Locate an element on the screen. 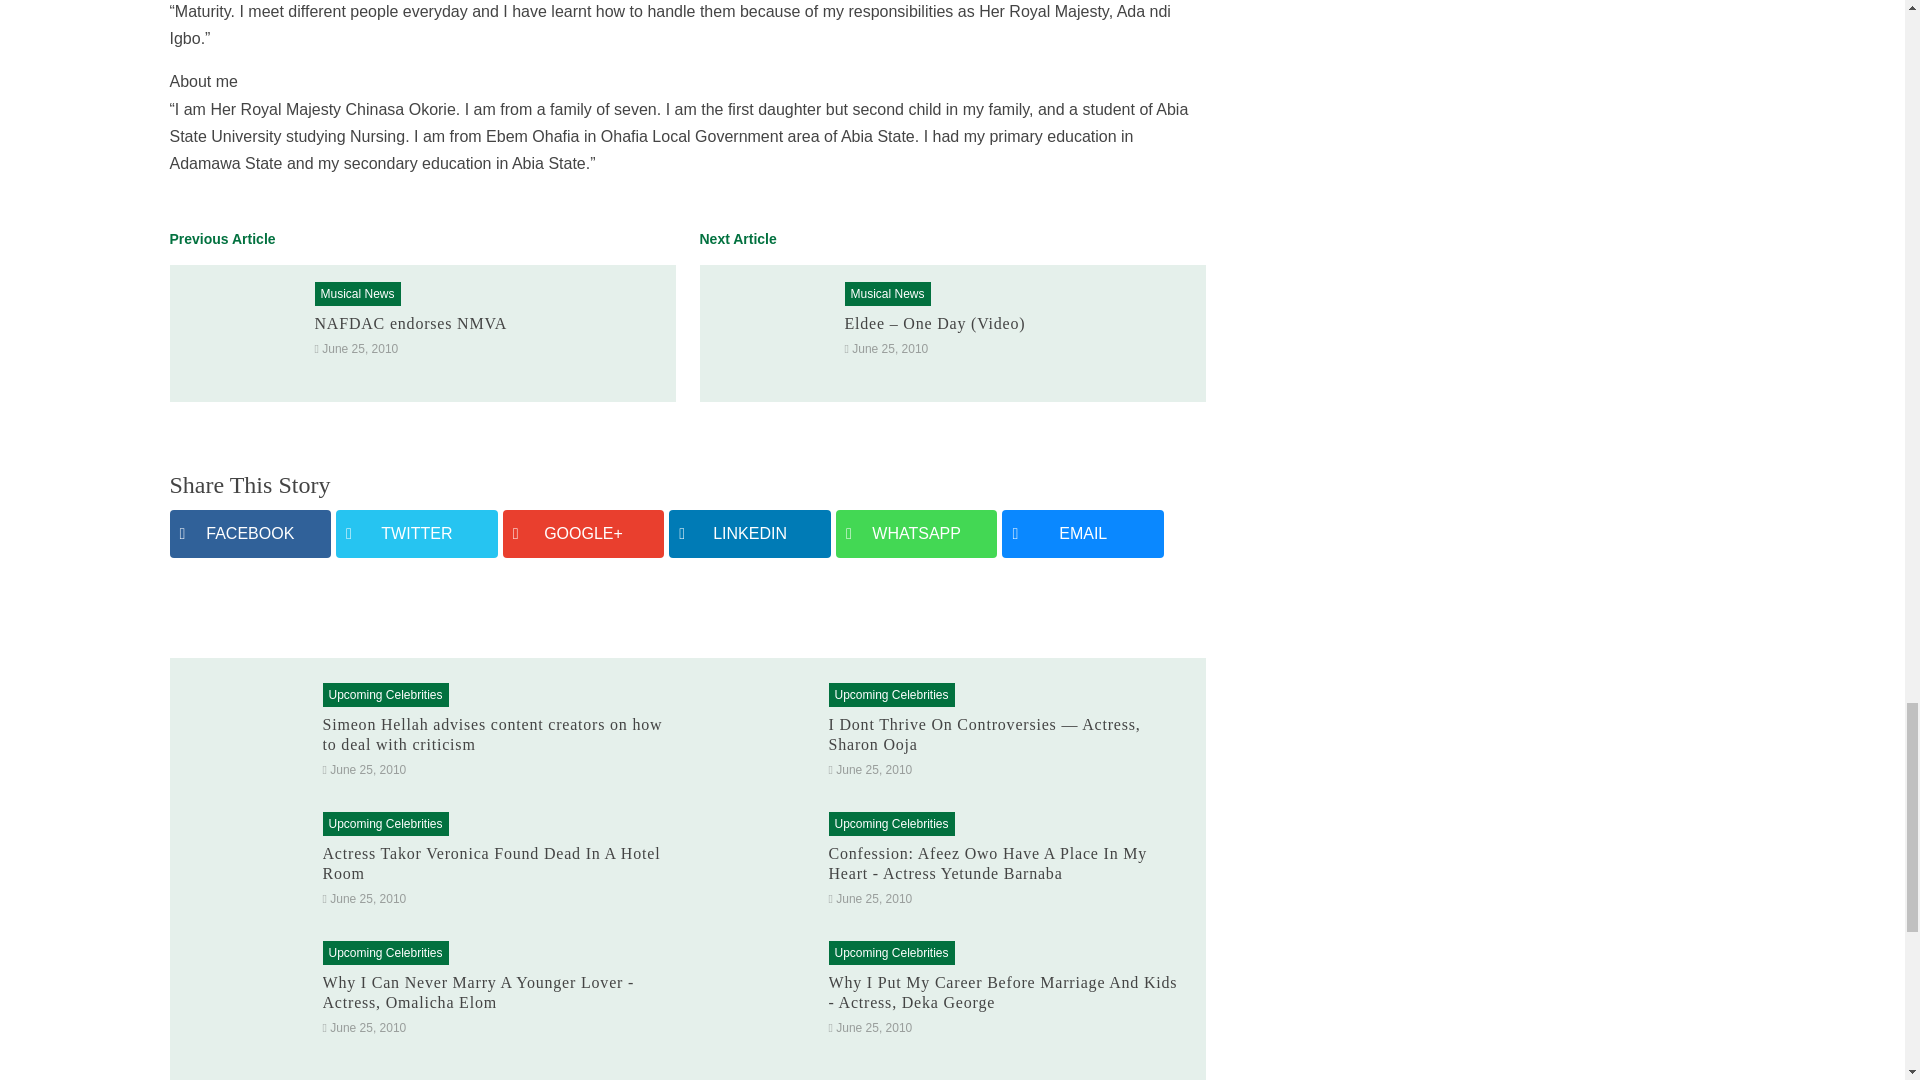 This screenshot has width=1920, height=1080. linkedin is located at coordinates (750, 533).